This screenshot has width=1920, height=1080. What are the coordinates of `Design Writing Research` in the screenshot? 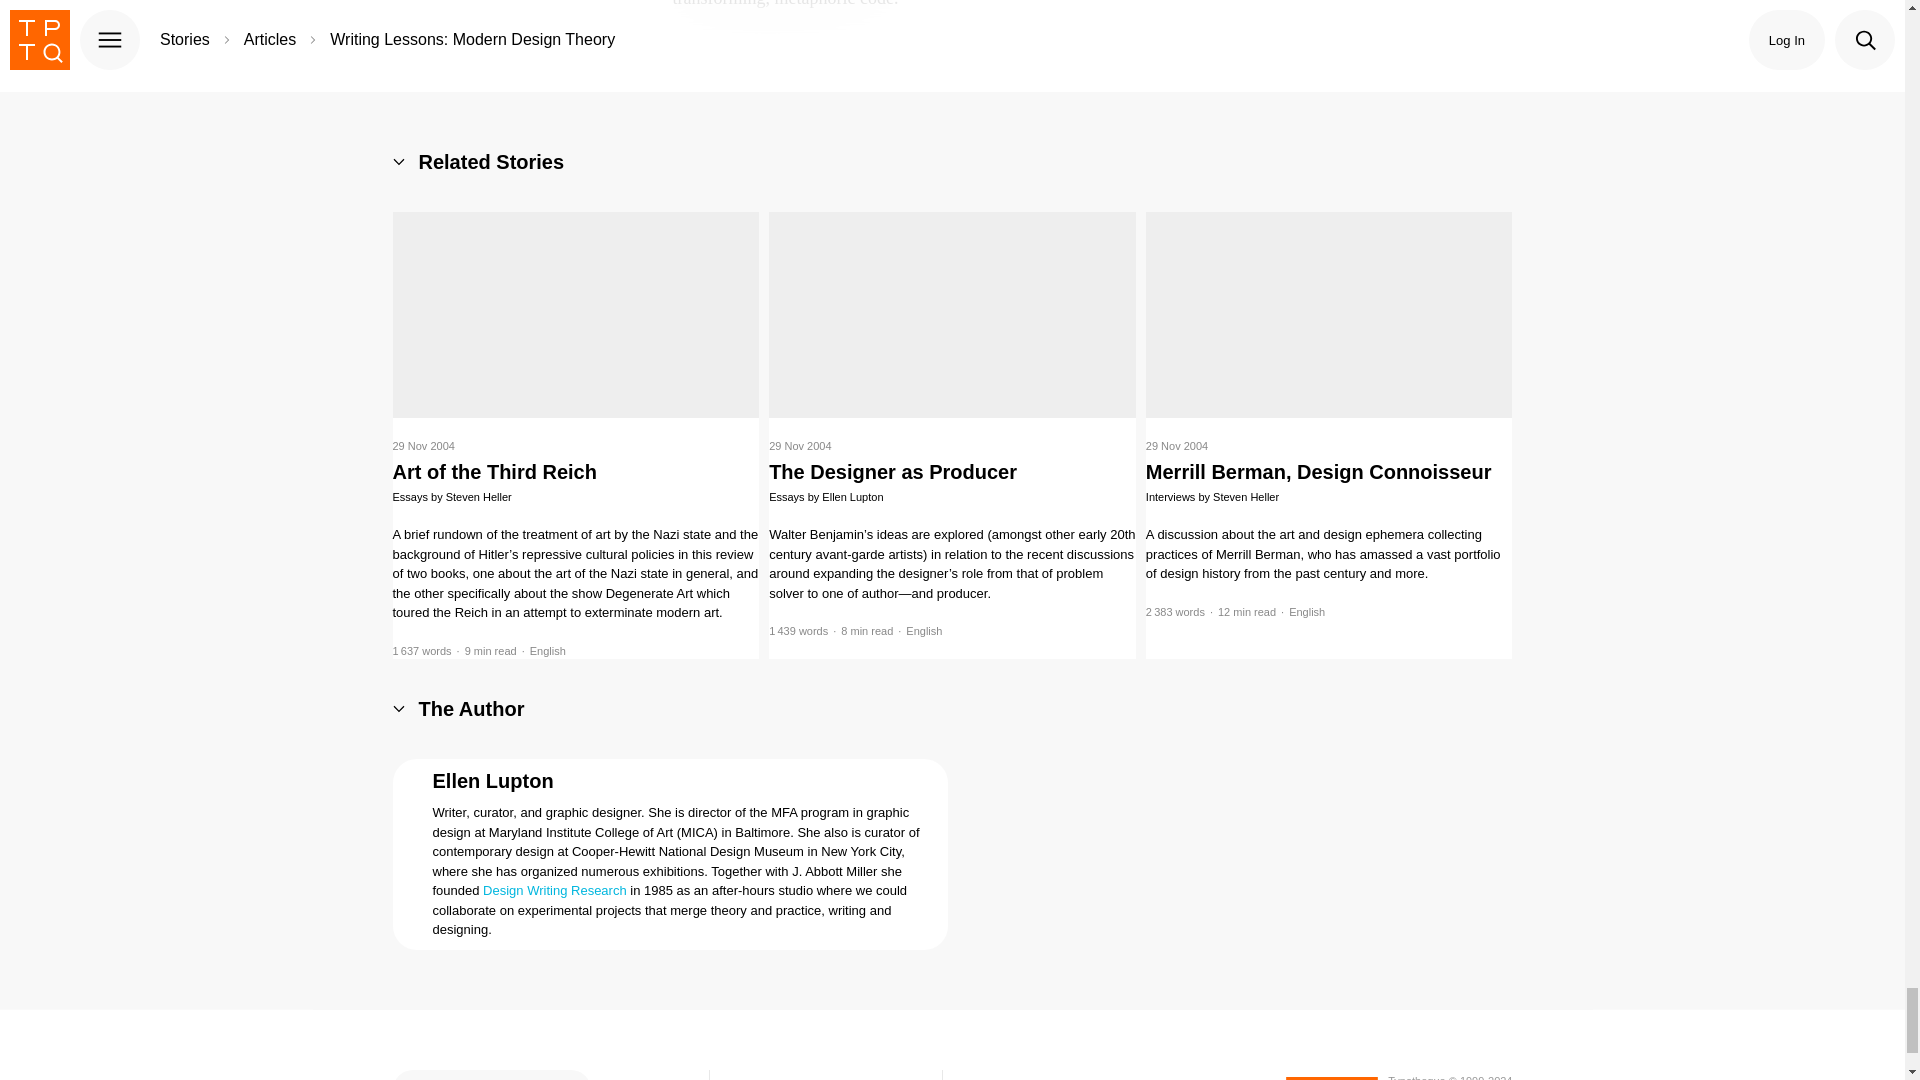 It's located at (555, 890).